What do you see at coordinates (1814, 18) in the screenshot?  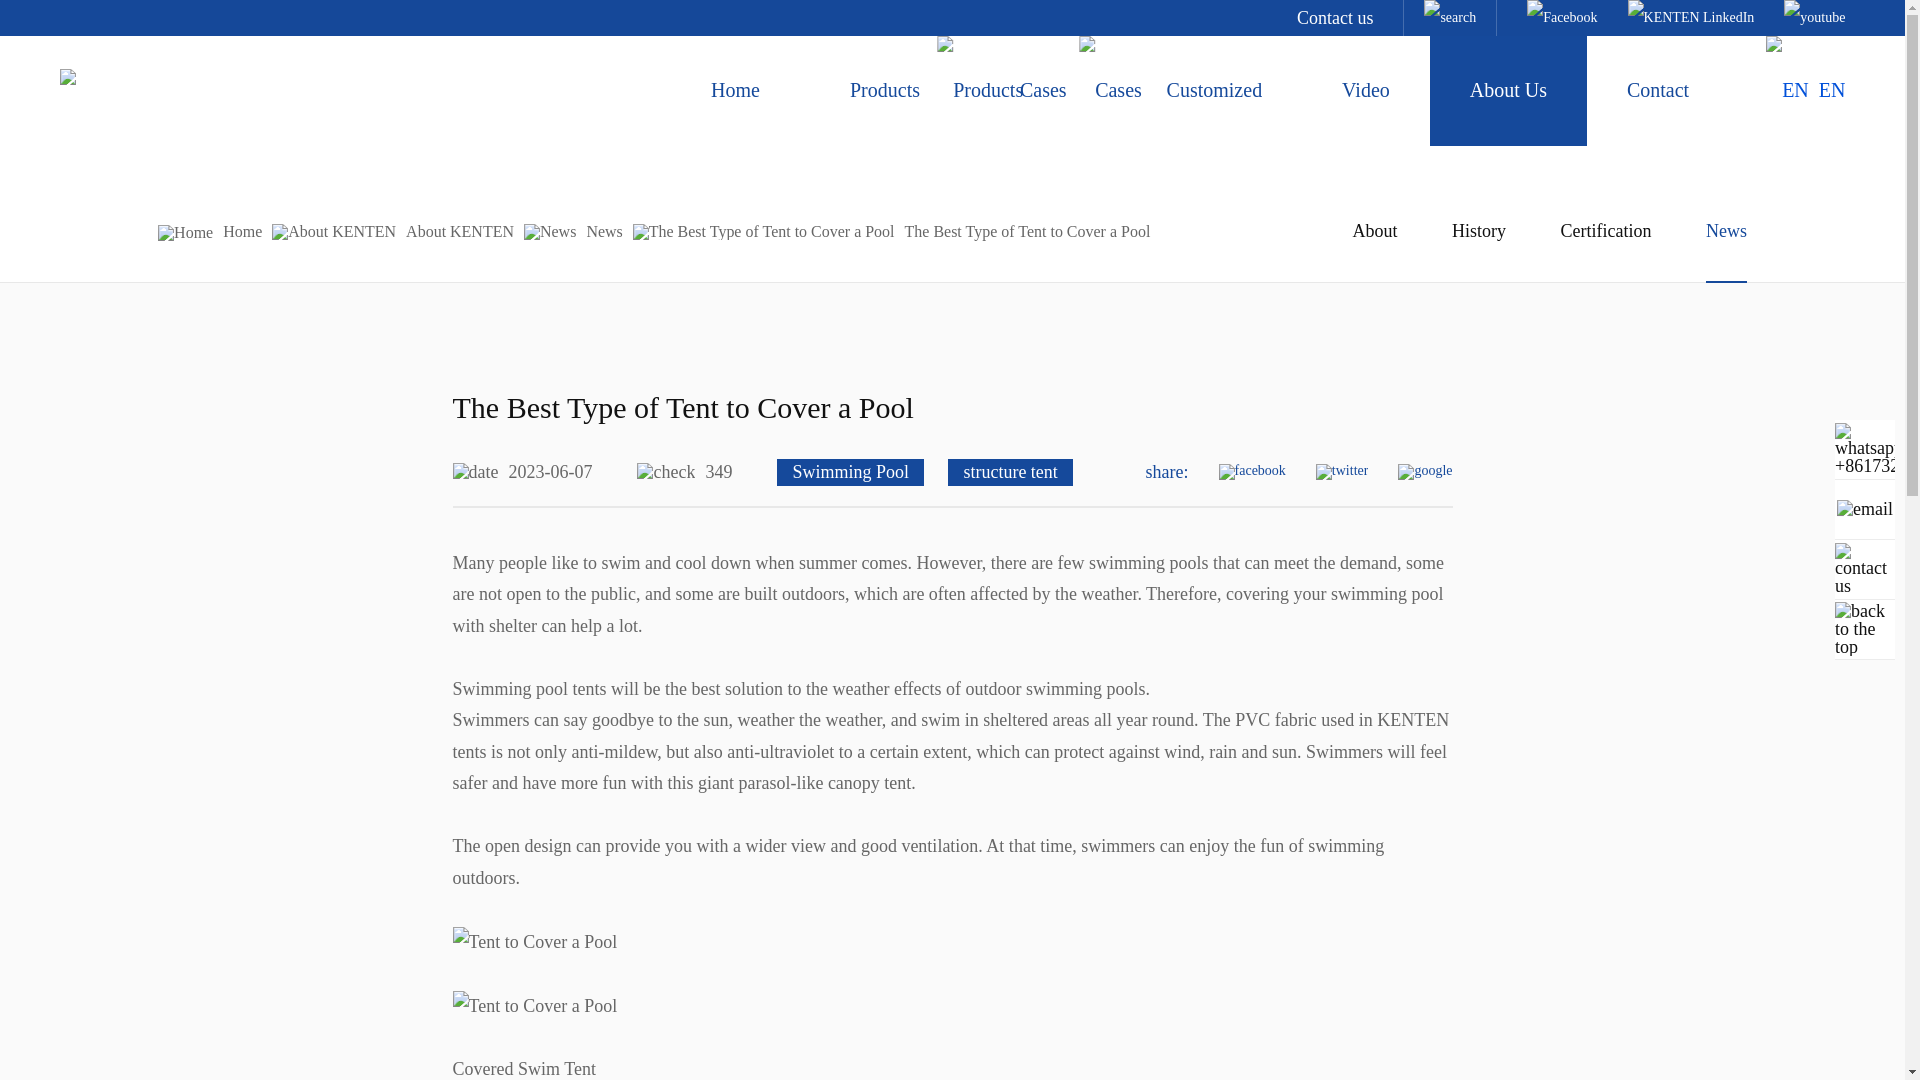 I see `youtube` at bounding box center [1814, 18].